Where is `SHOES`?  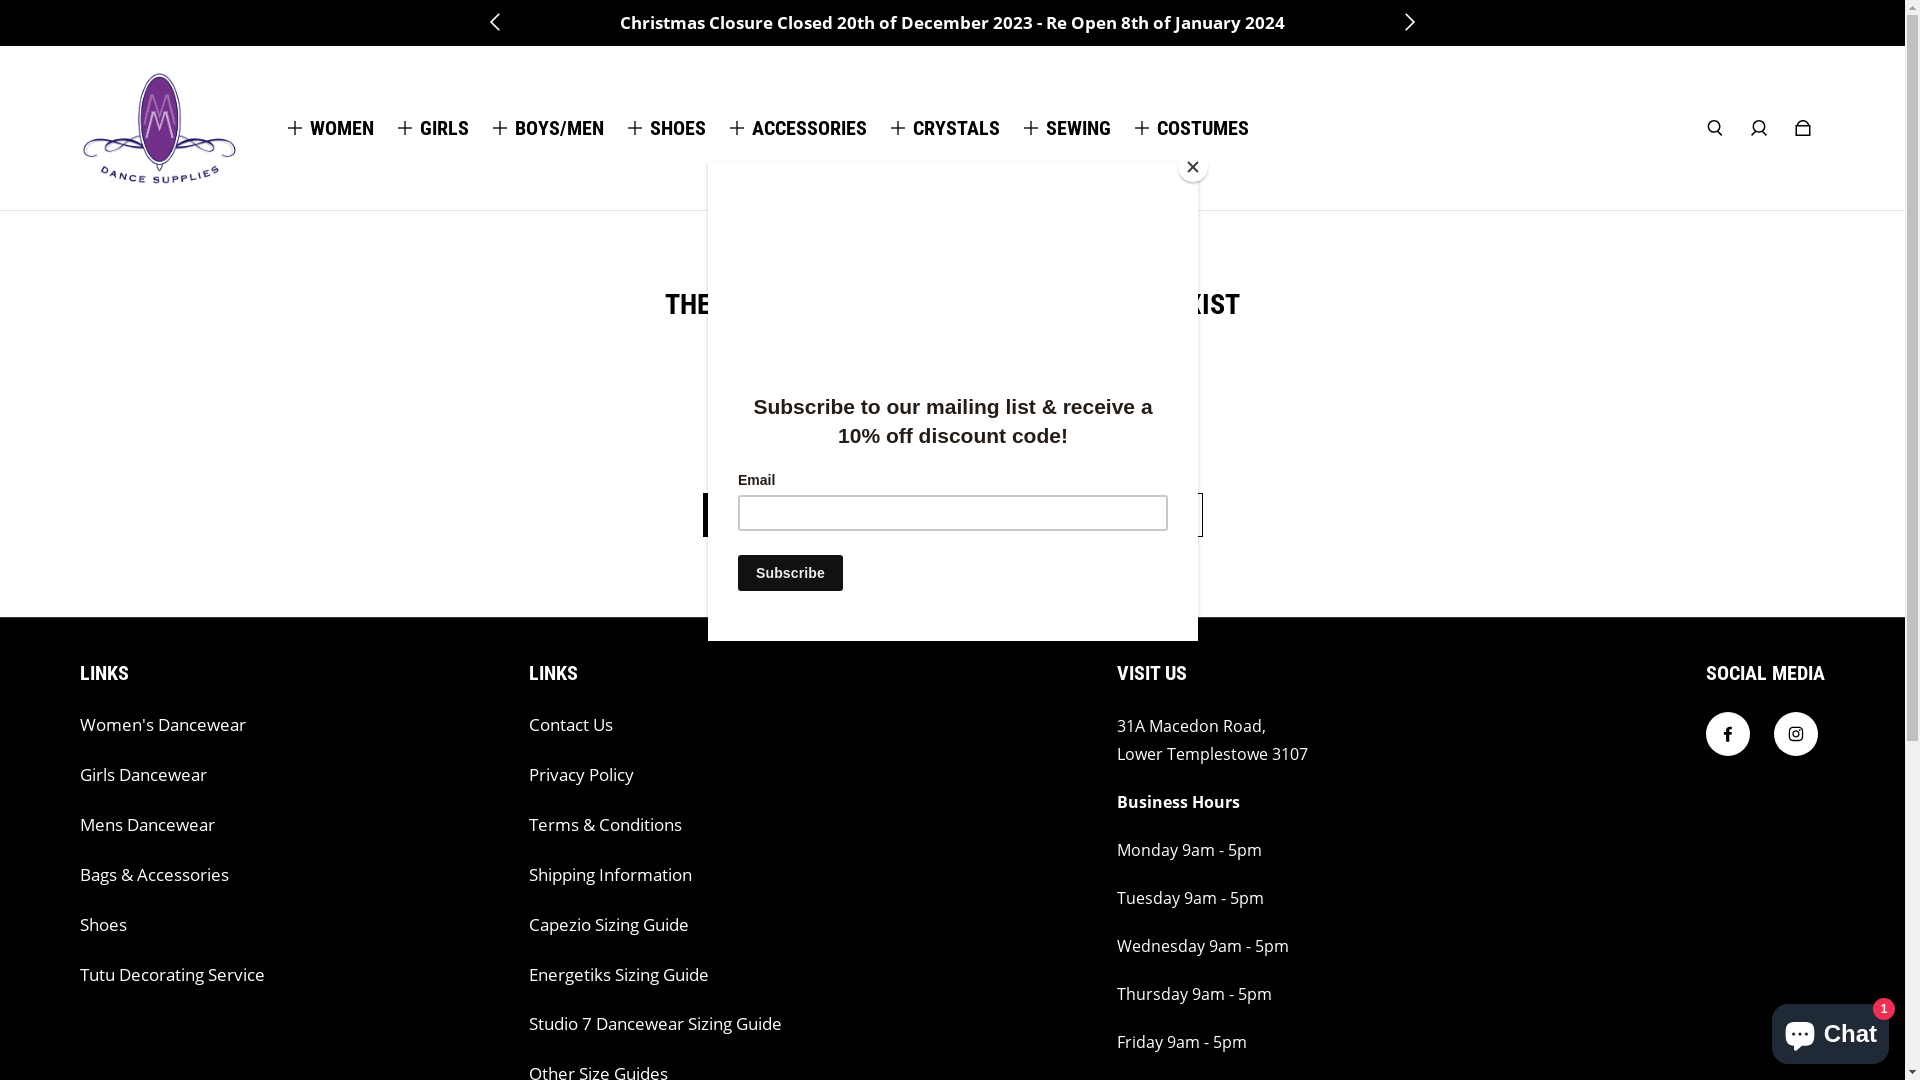 SHOES is located at coordinates (678, 128).